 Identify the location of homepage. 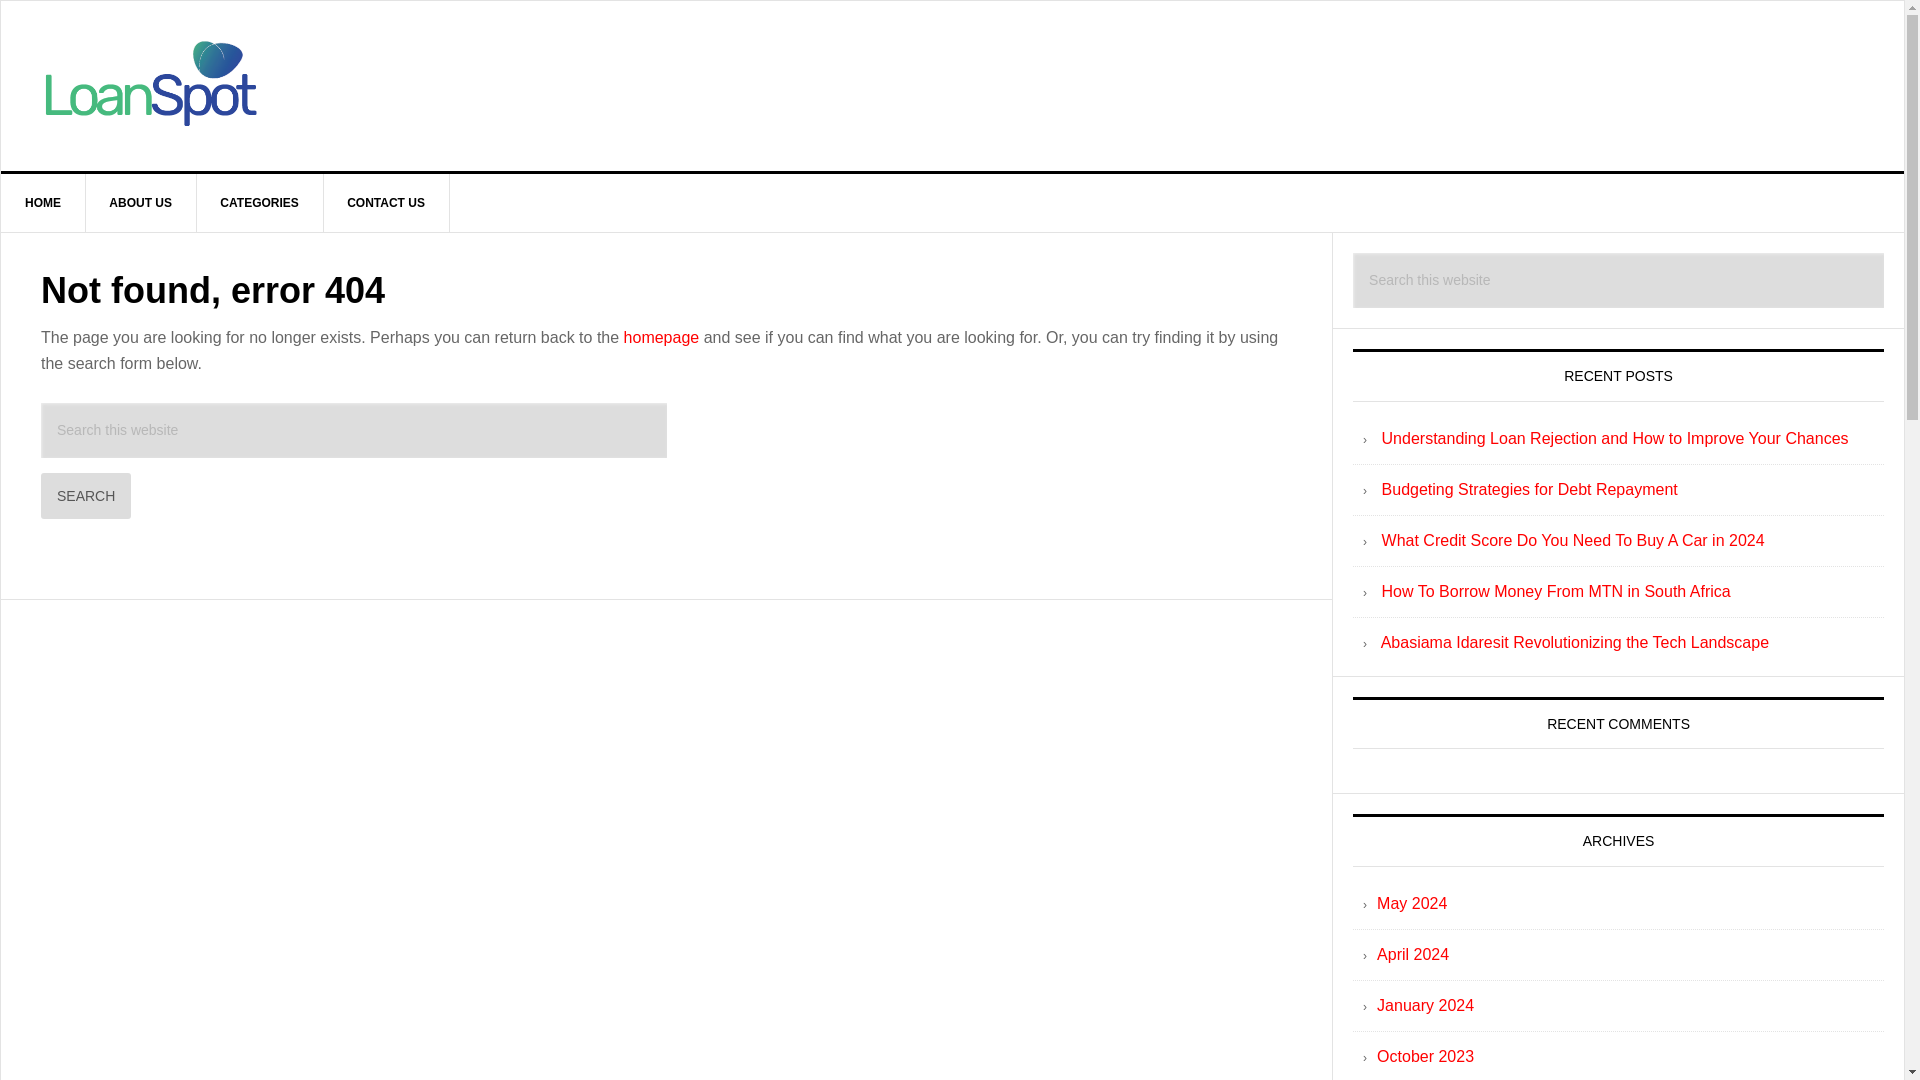
(662, 337).